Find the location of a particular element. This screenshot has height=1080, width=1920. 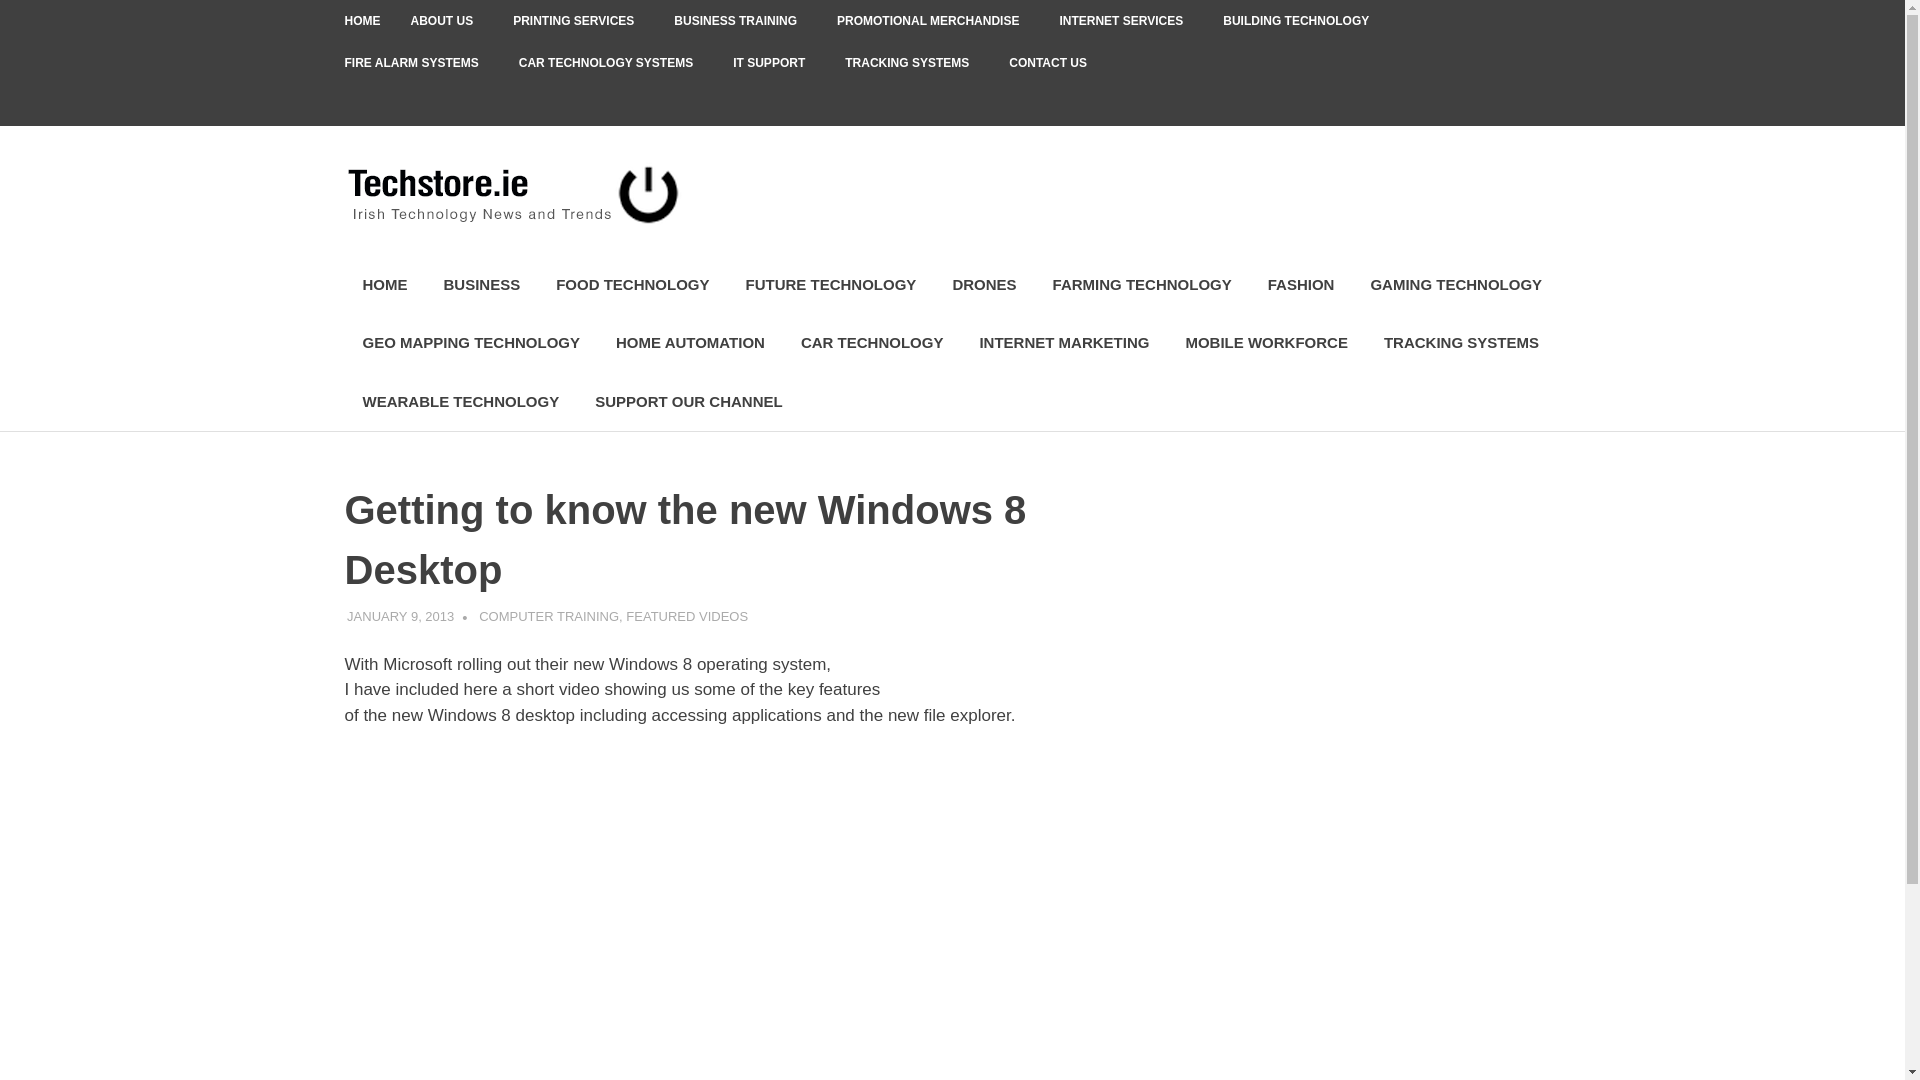

View all posts by Unipro2013main is located at coordinates (532, 616).